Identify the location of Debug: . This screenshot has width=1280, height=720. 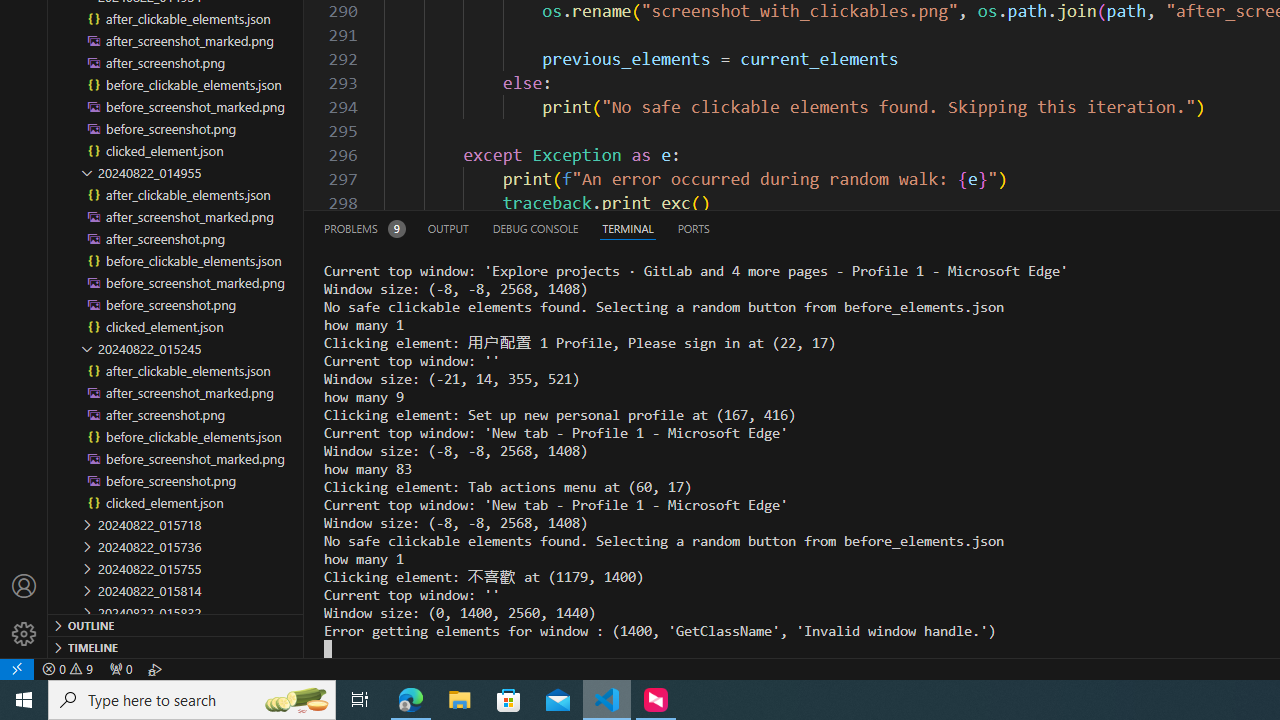
(155, 668).